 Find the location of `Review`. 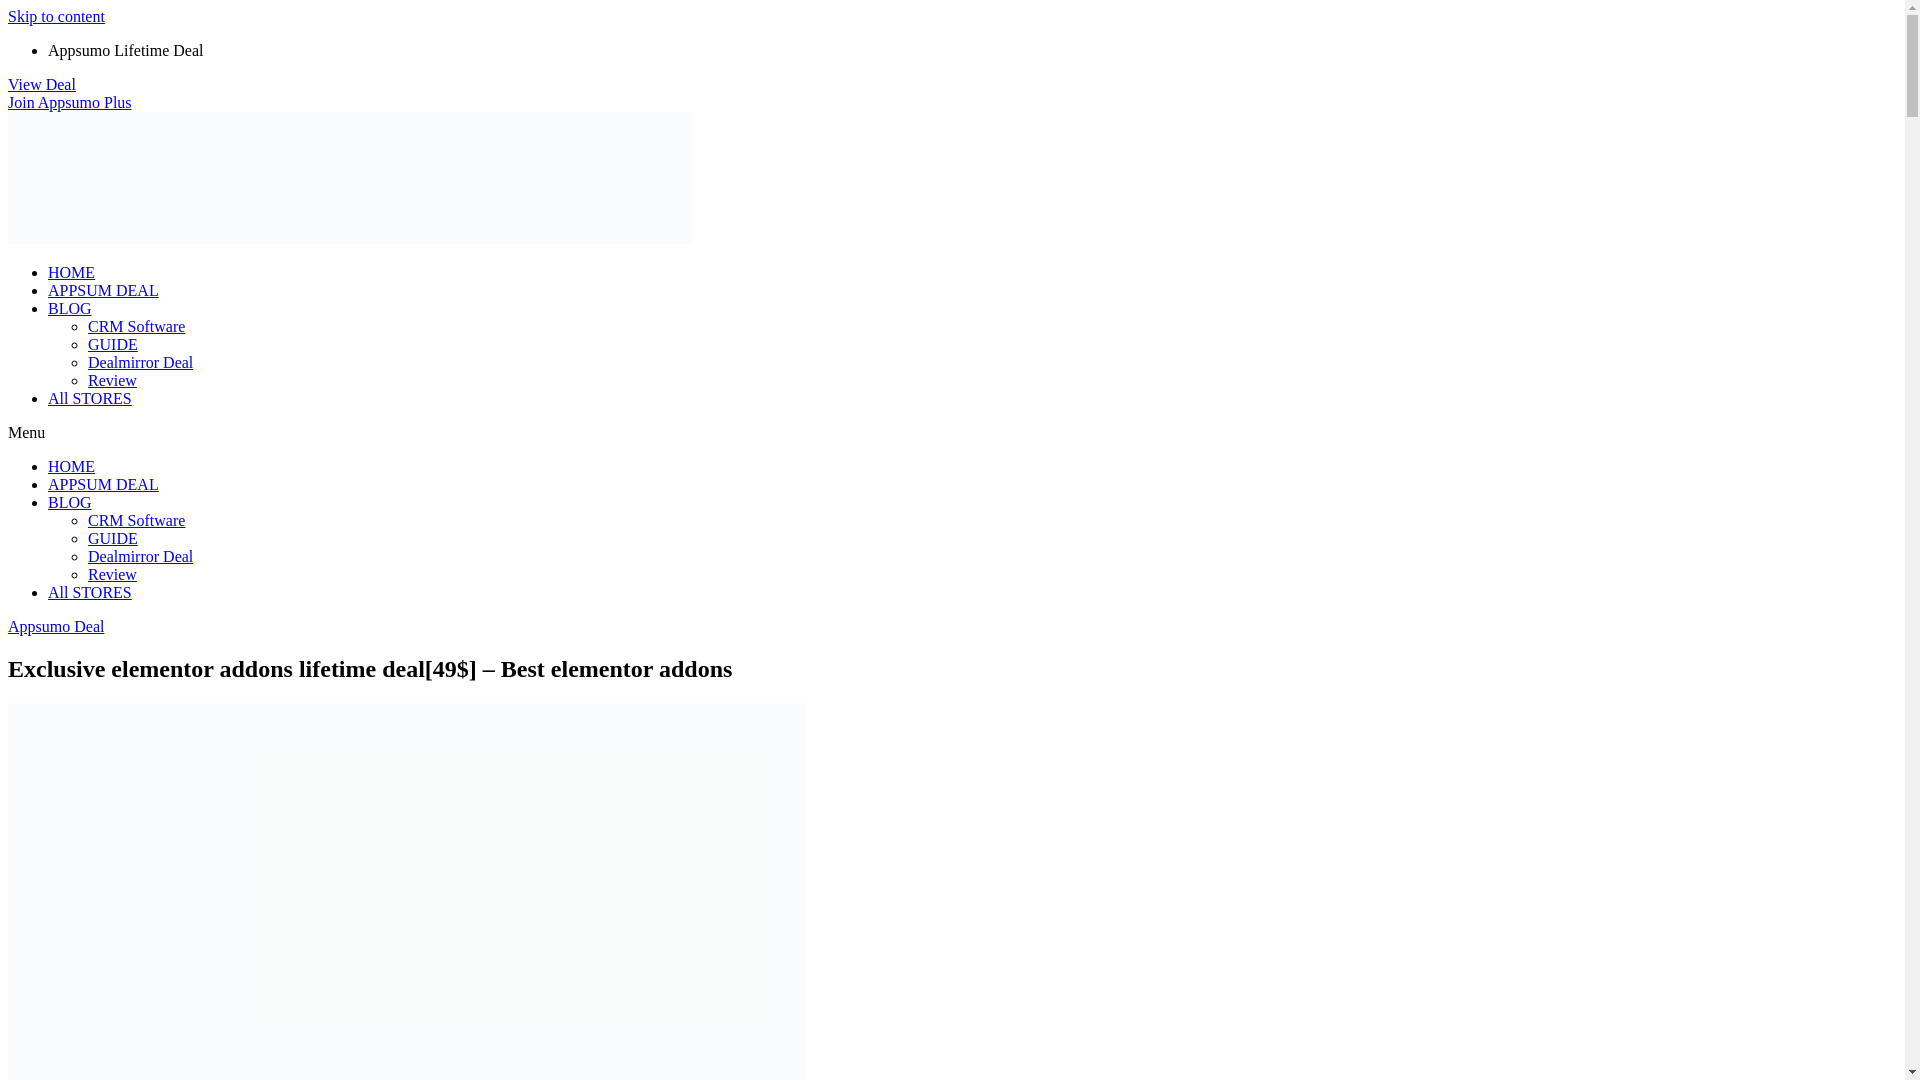

Review is located at coordinates (112, 574).